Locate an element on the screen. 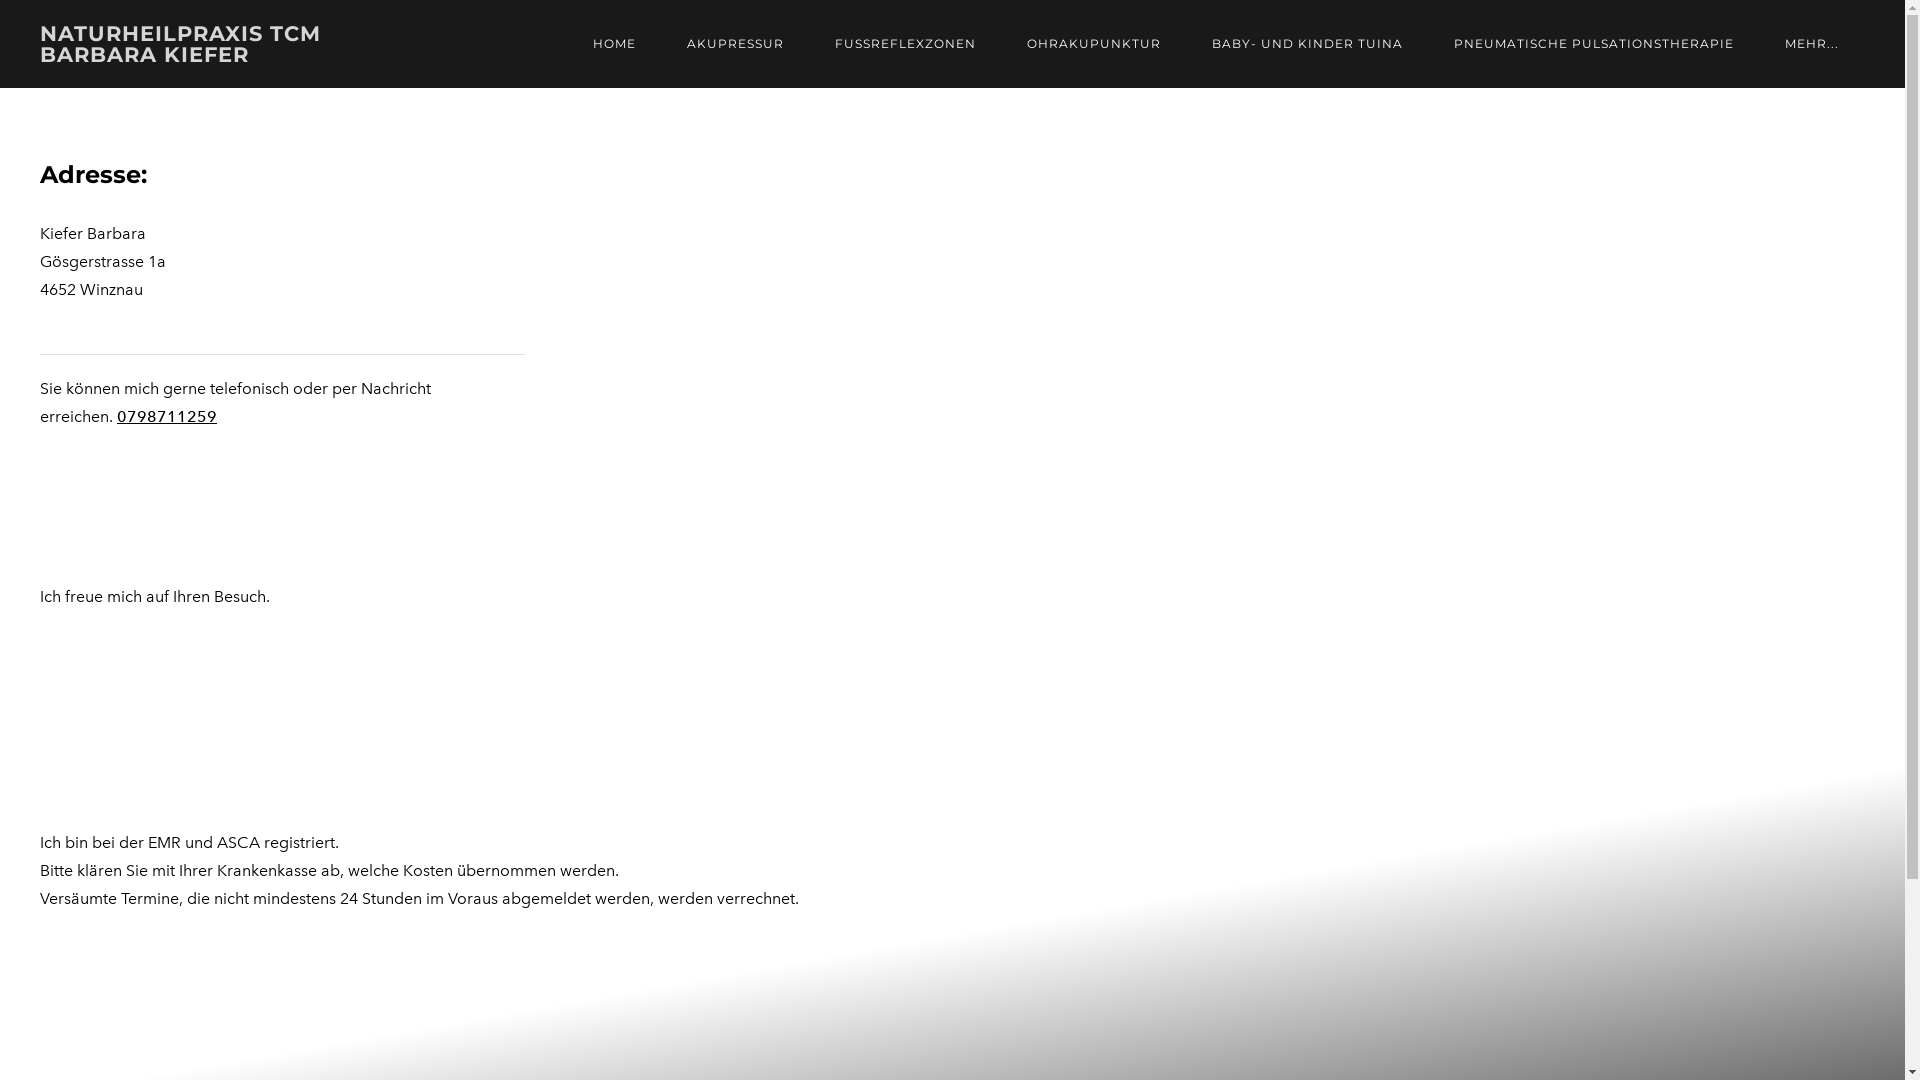  BABY- UND KINDER TUINA is located at coordinates (1308, 44).